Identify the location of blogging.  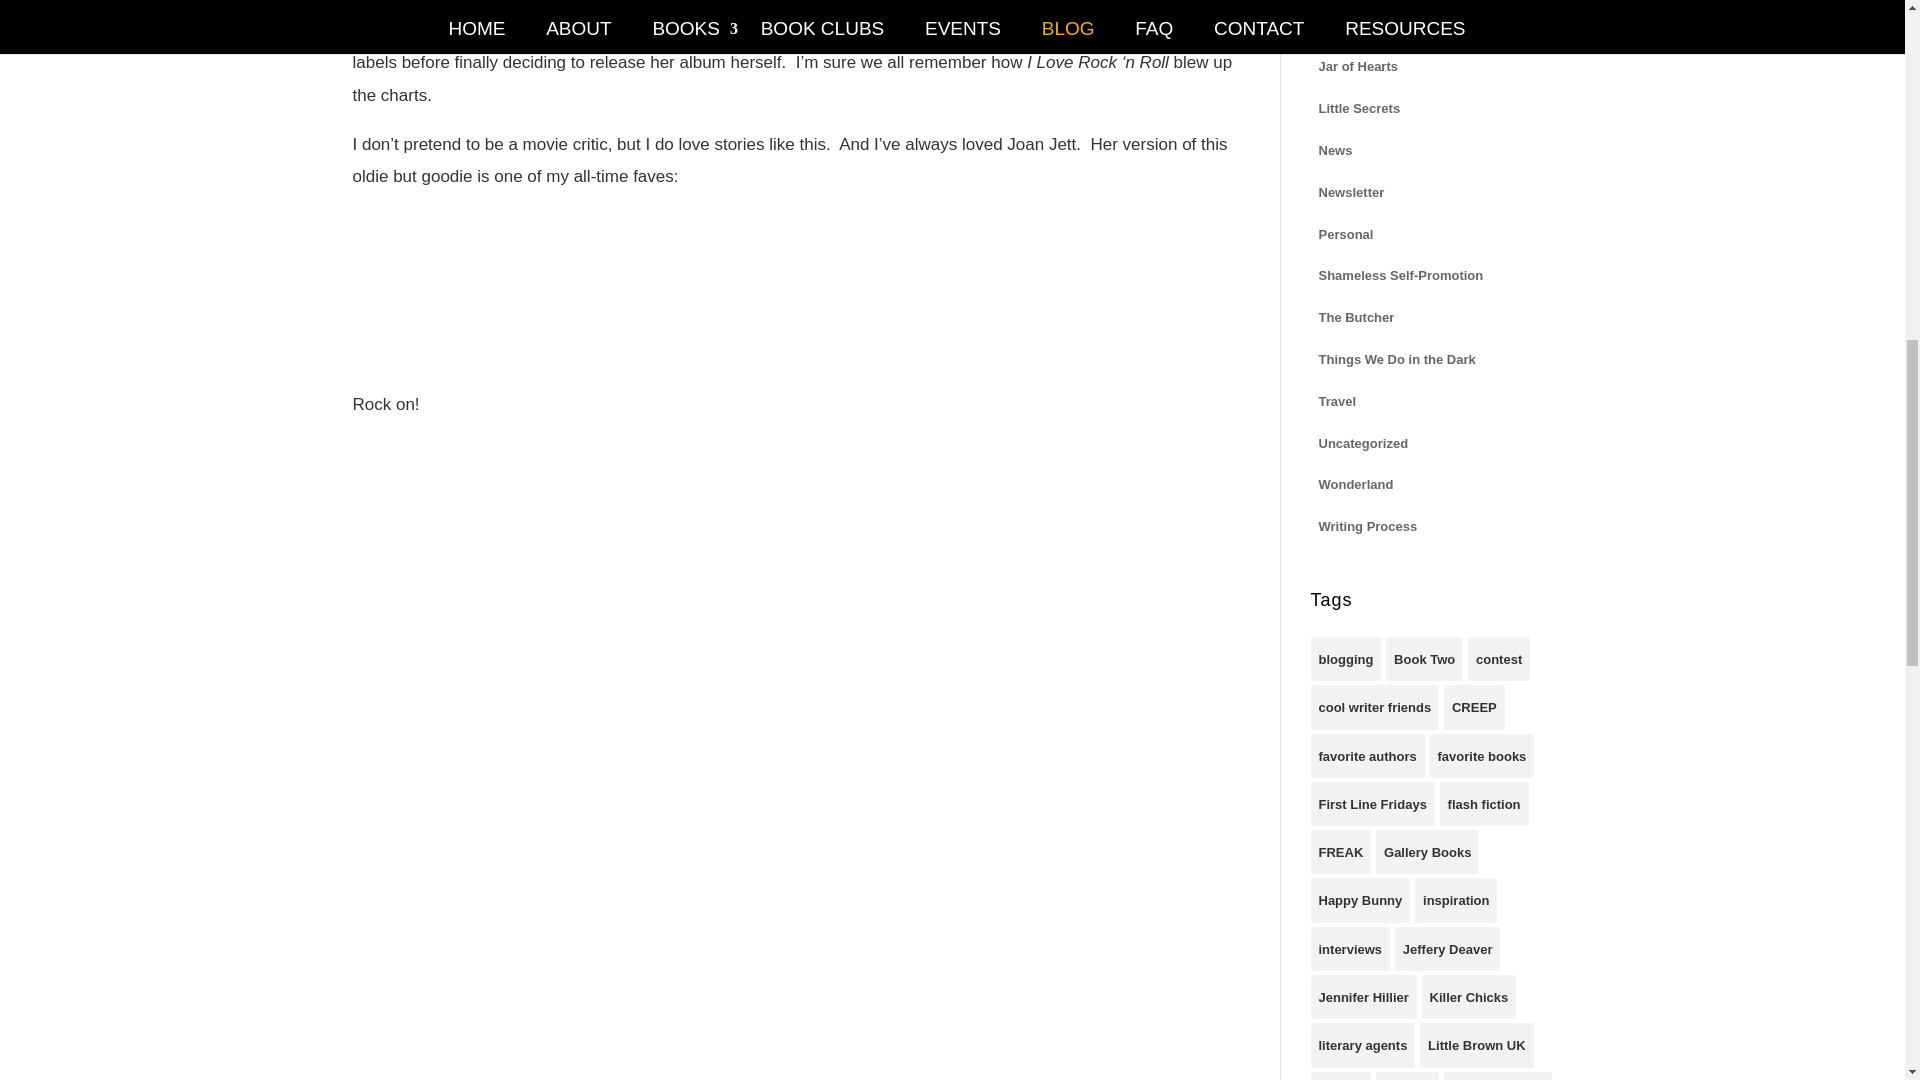
(1344, 659).